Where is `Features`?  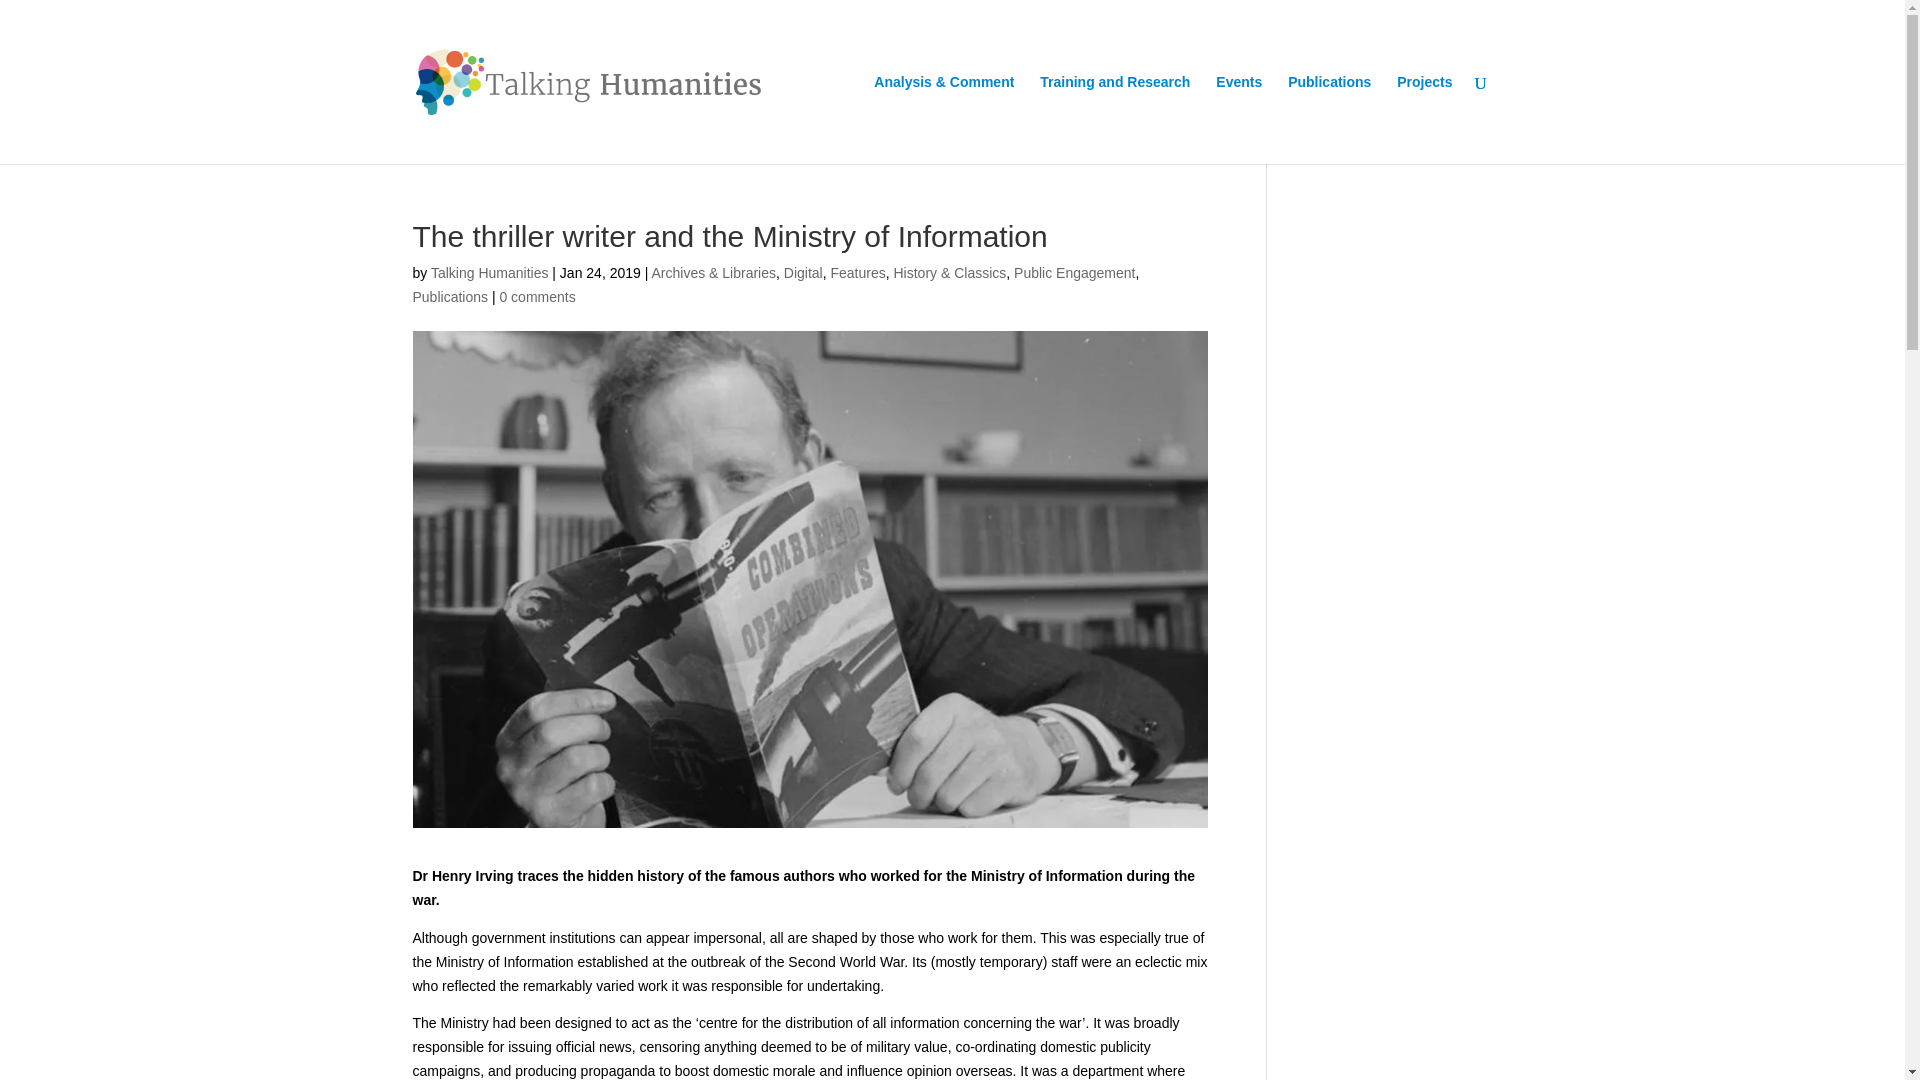
Features is located at coordinates (857, 272).